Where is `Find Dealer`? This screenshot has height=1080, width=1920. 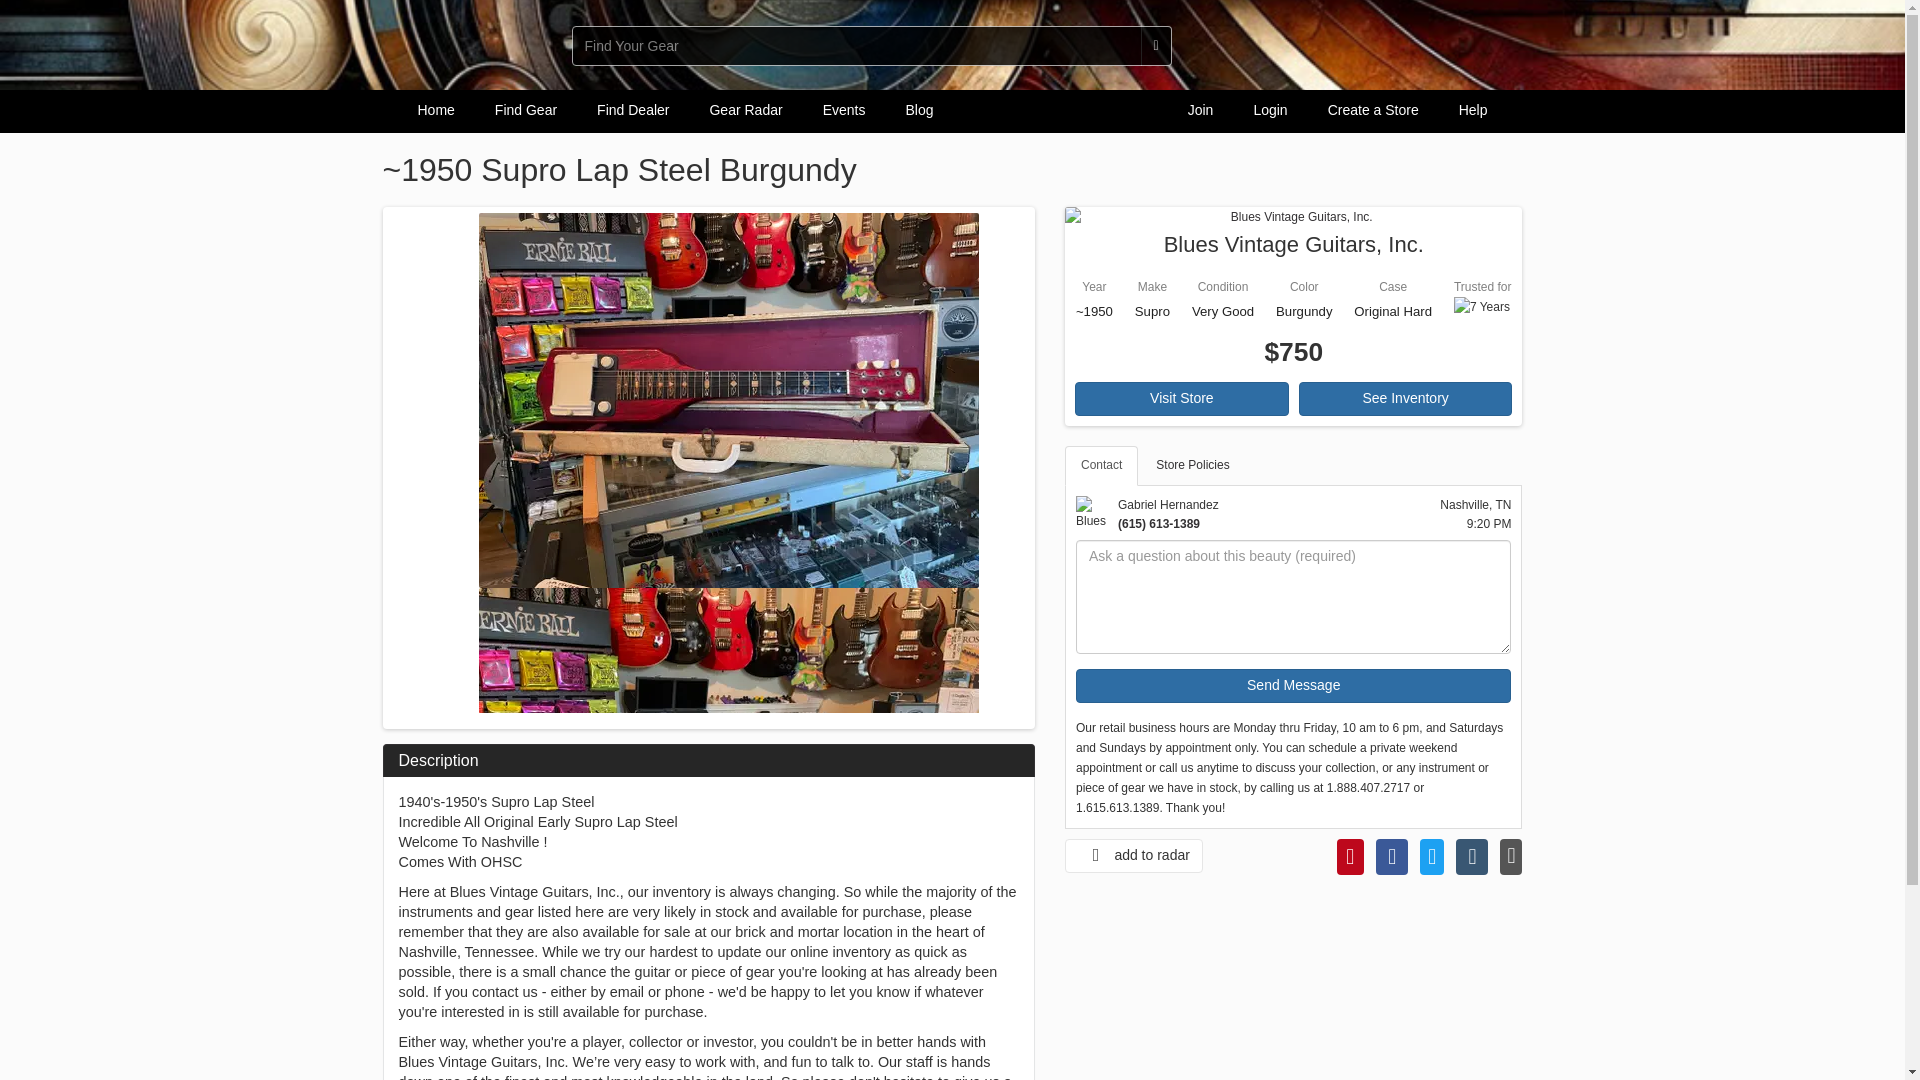
Find Dealer is located at coordinates (633, 110).